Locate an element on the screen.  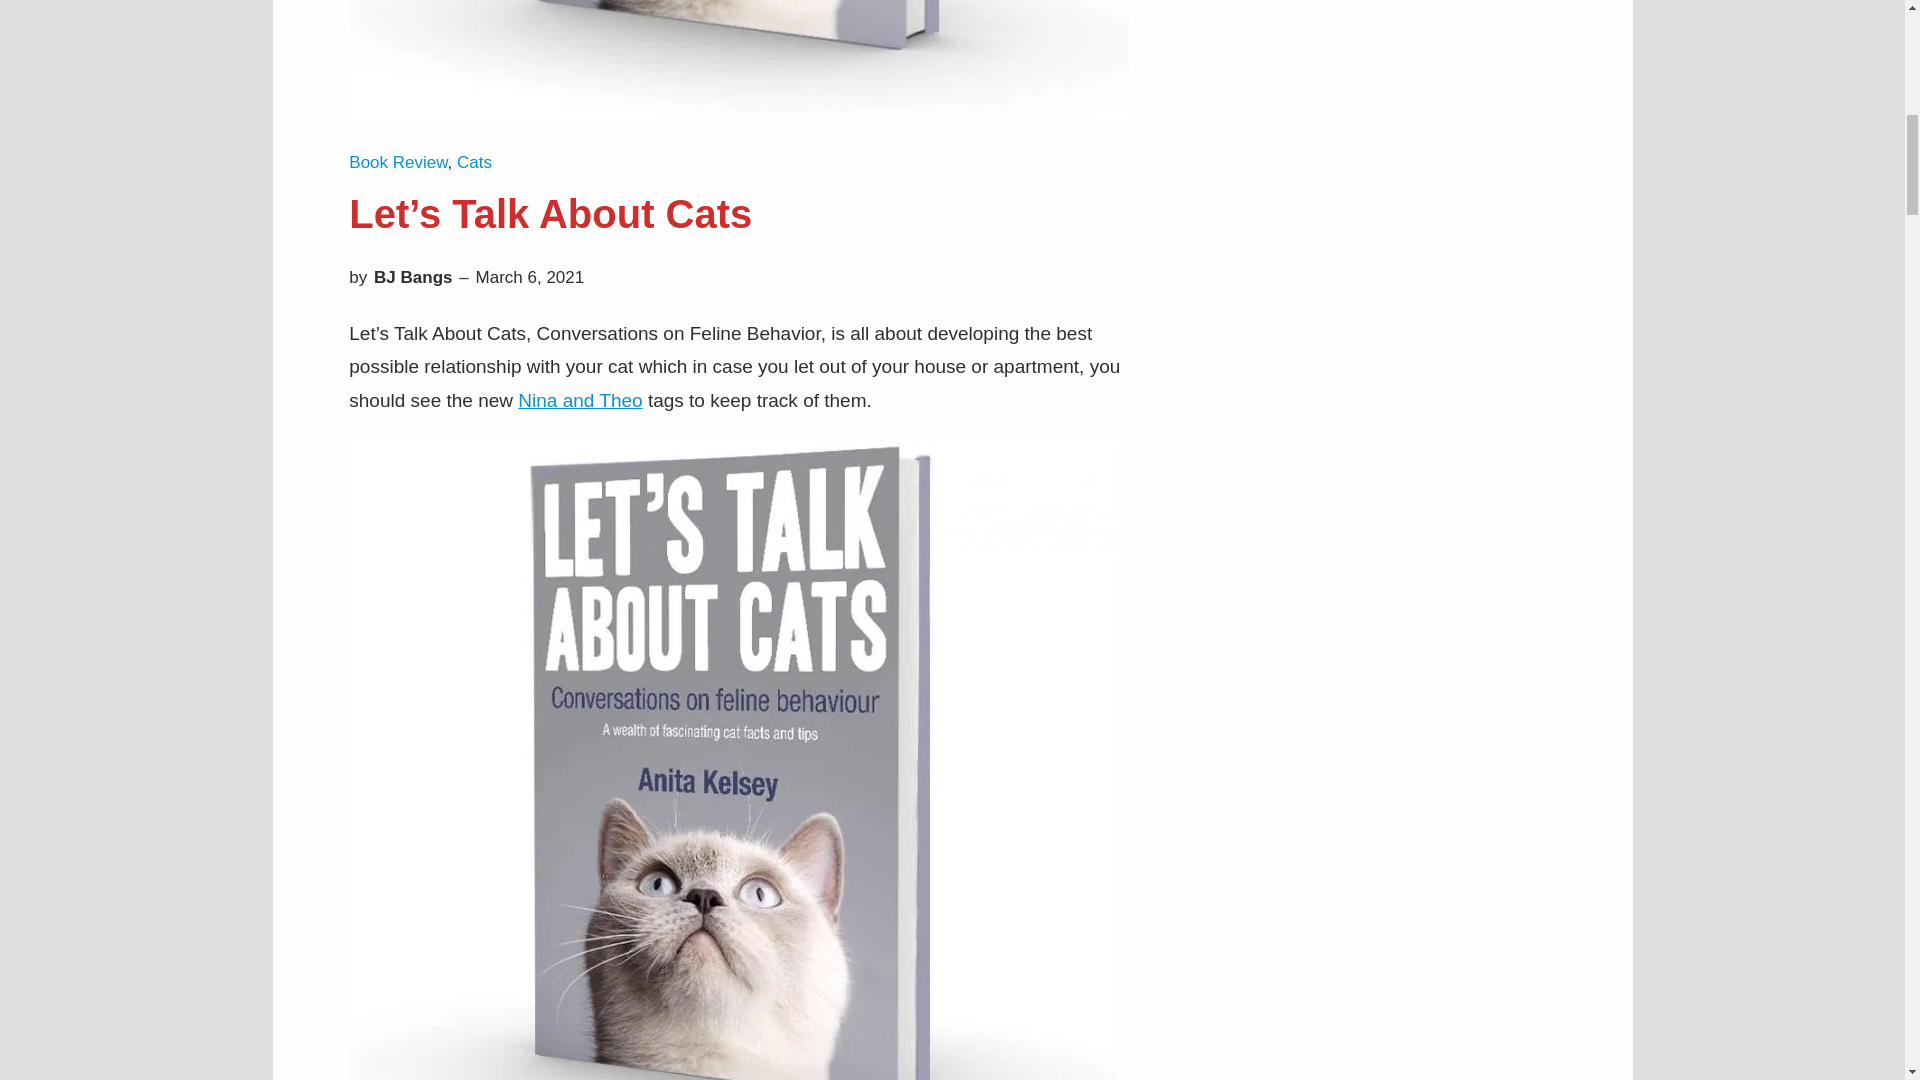
Nina and Theo is located at coordinates (580, 400).